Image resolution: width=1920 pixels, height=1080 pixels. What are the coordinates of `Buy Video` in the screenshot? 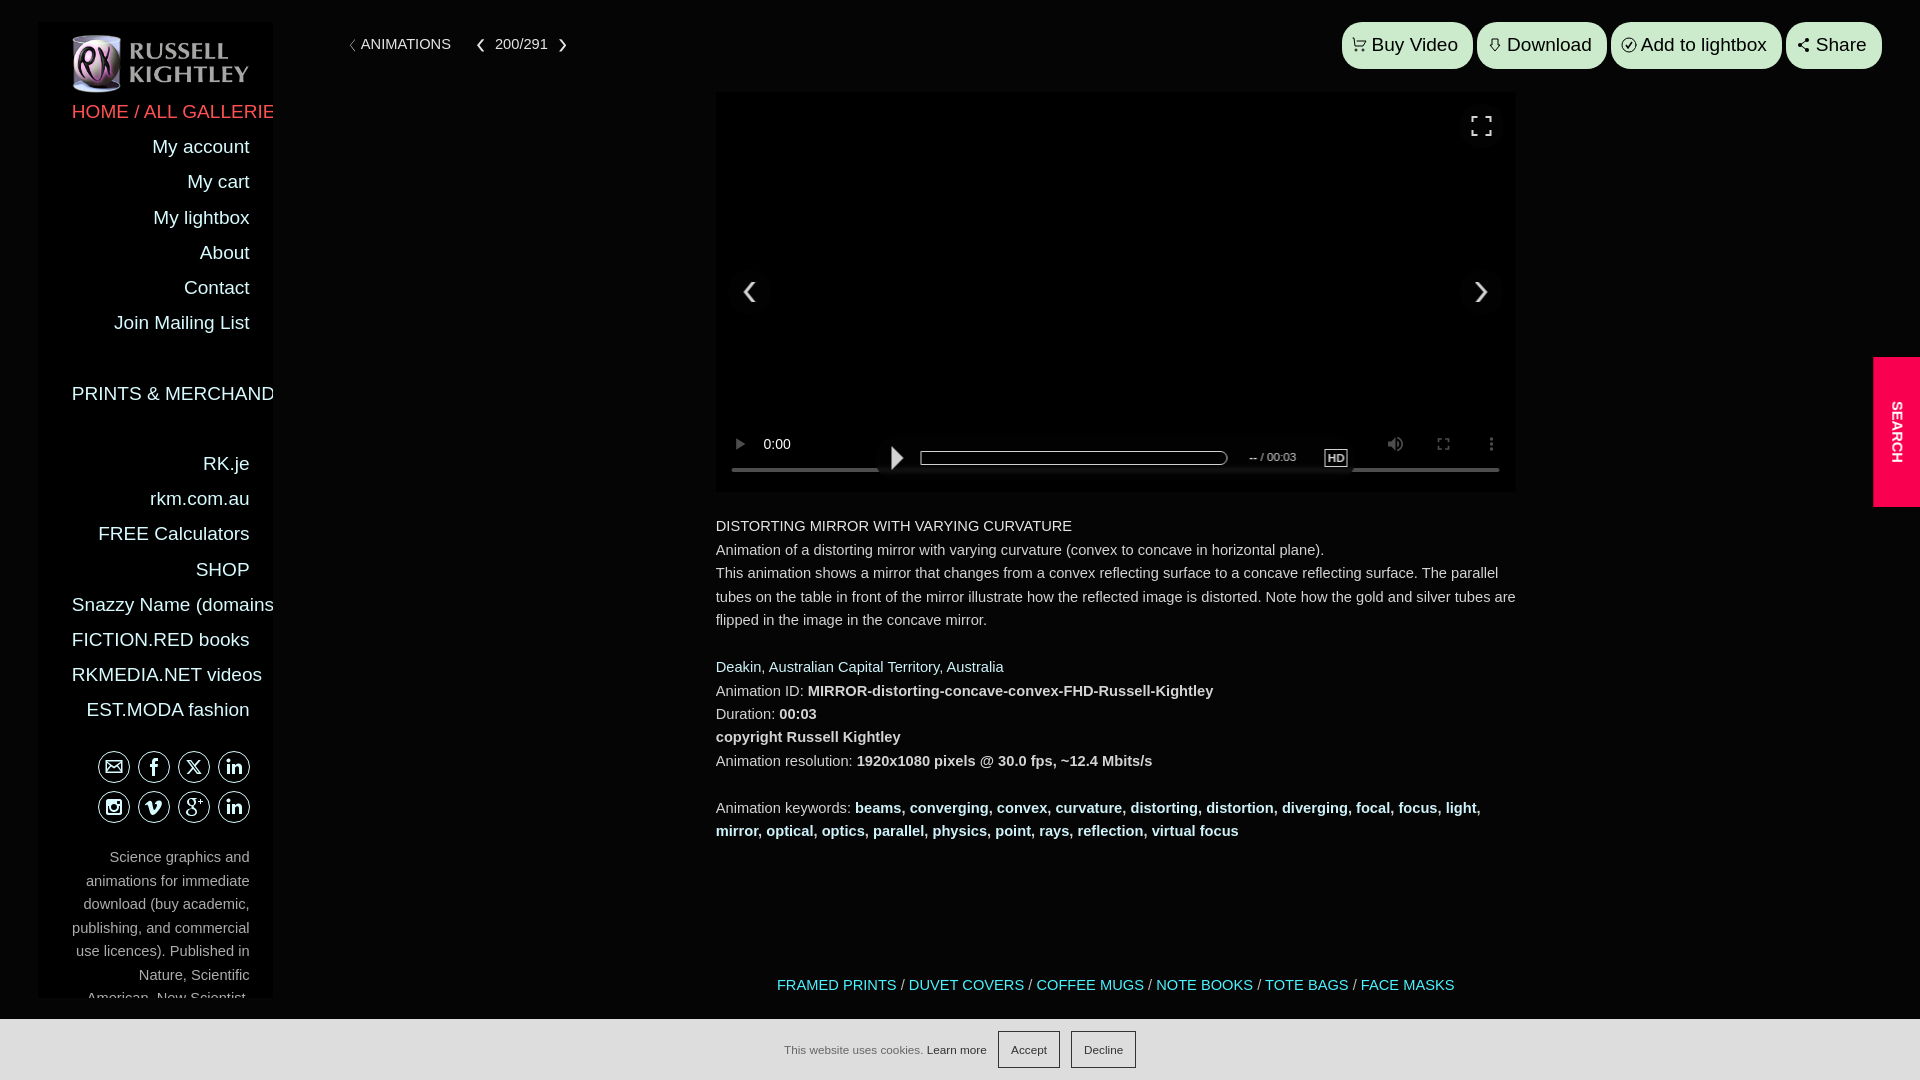 It's located at (1407, 45).